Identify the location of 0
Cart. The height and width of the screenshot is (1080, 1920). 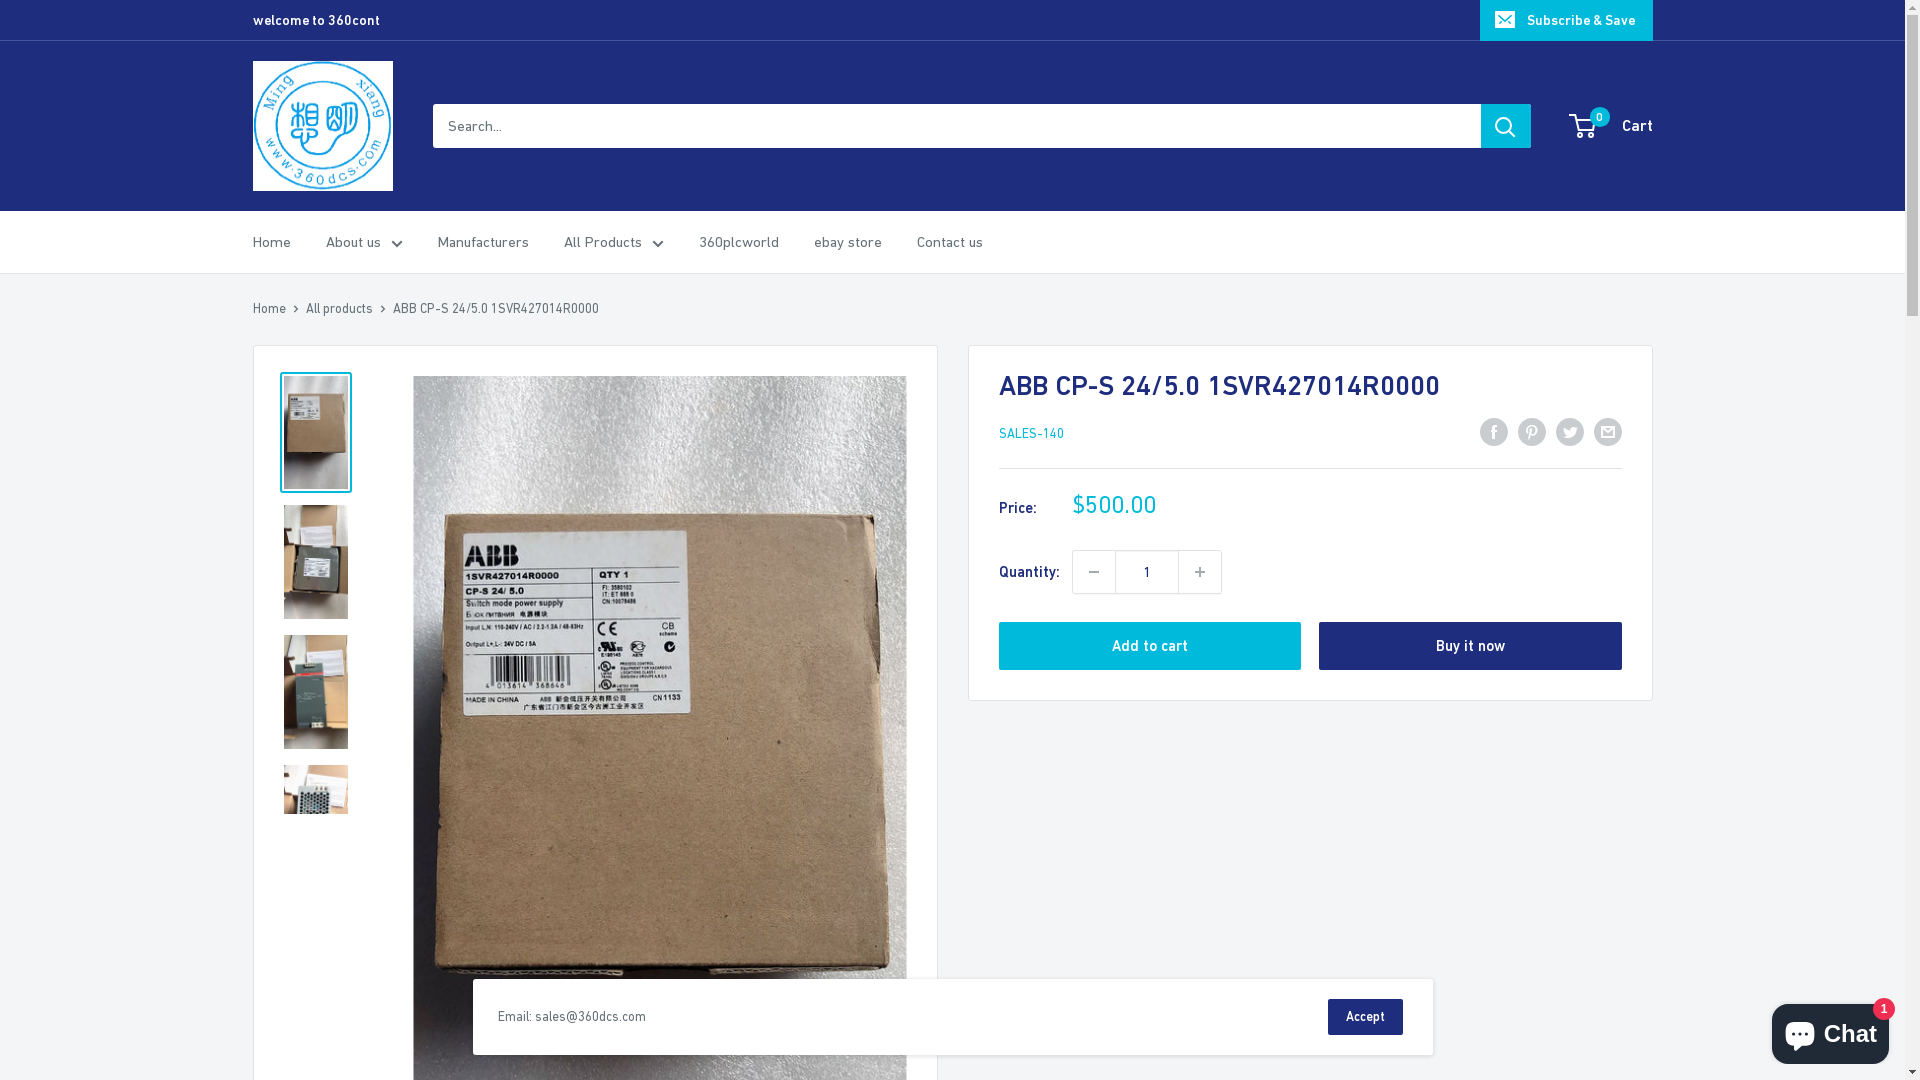
(1611, 126).